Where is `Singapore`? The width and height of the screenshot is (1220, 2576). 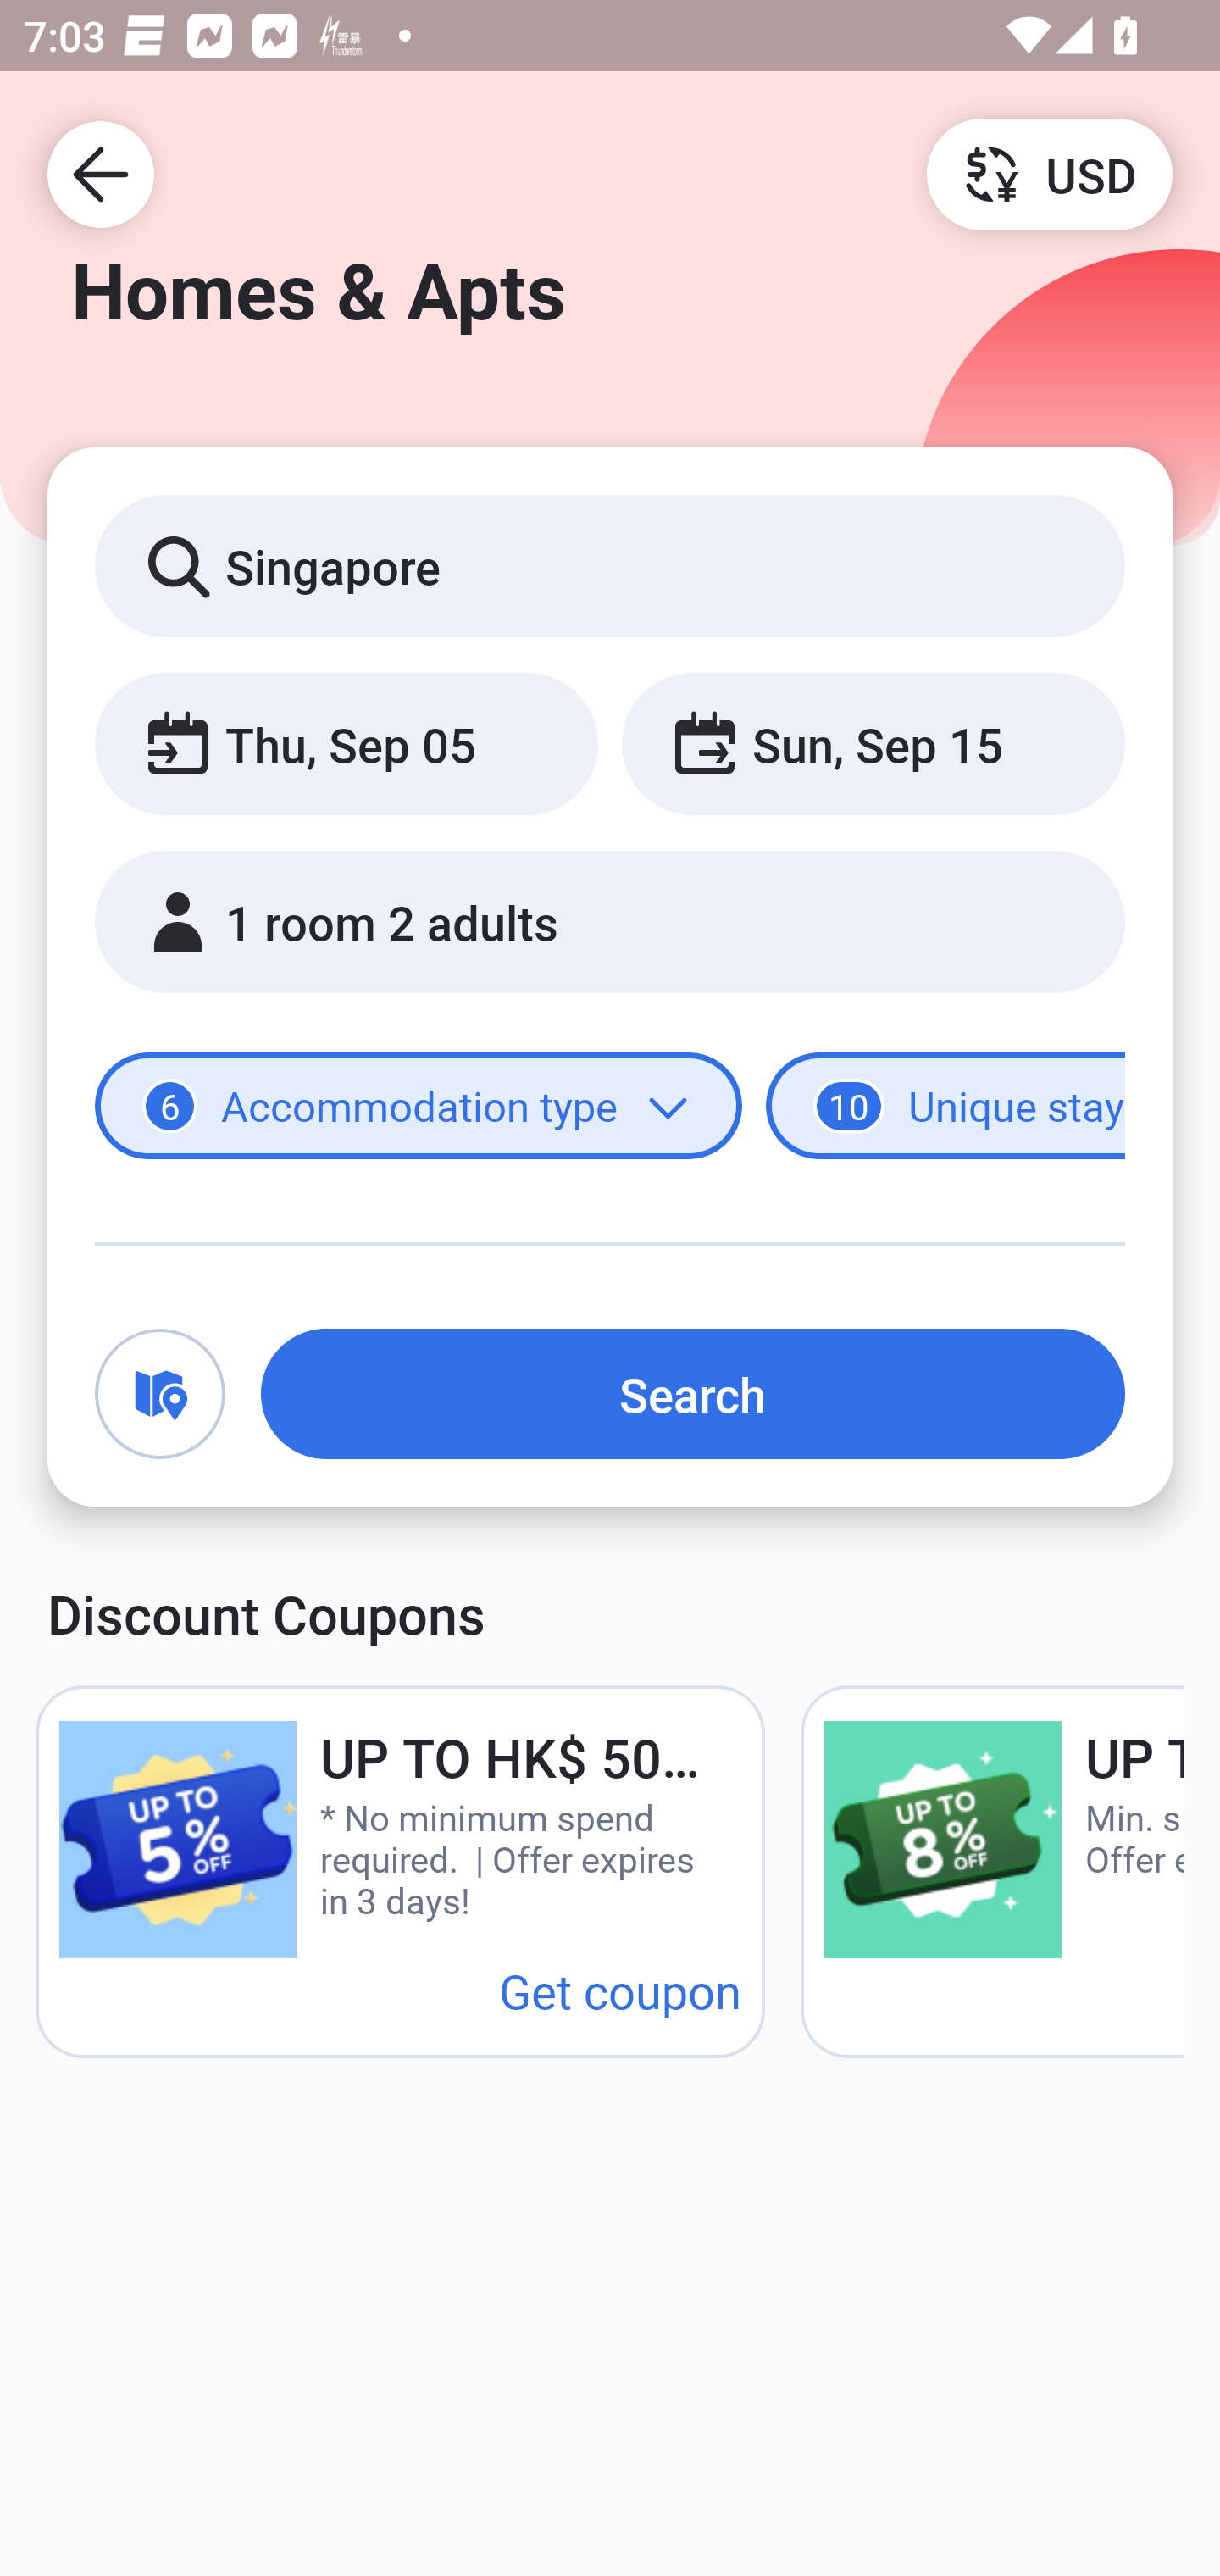 Singapore is located at coordinates (610, 564).